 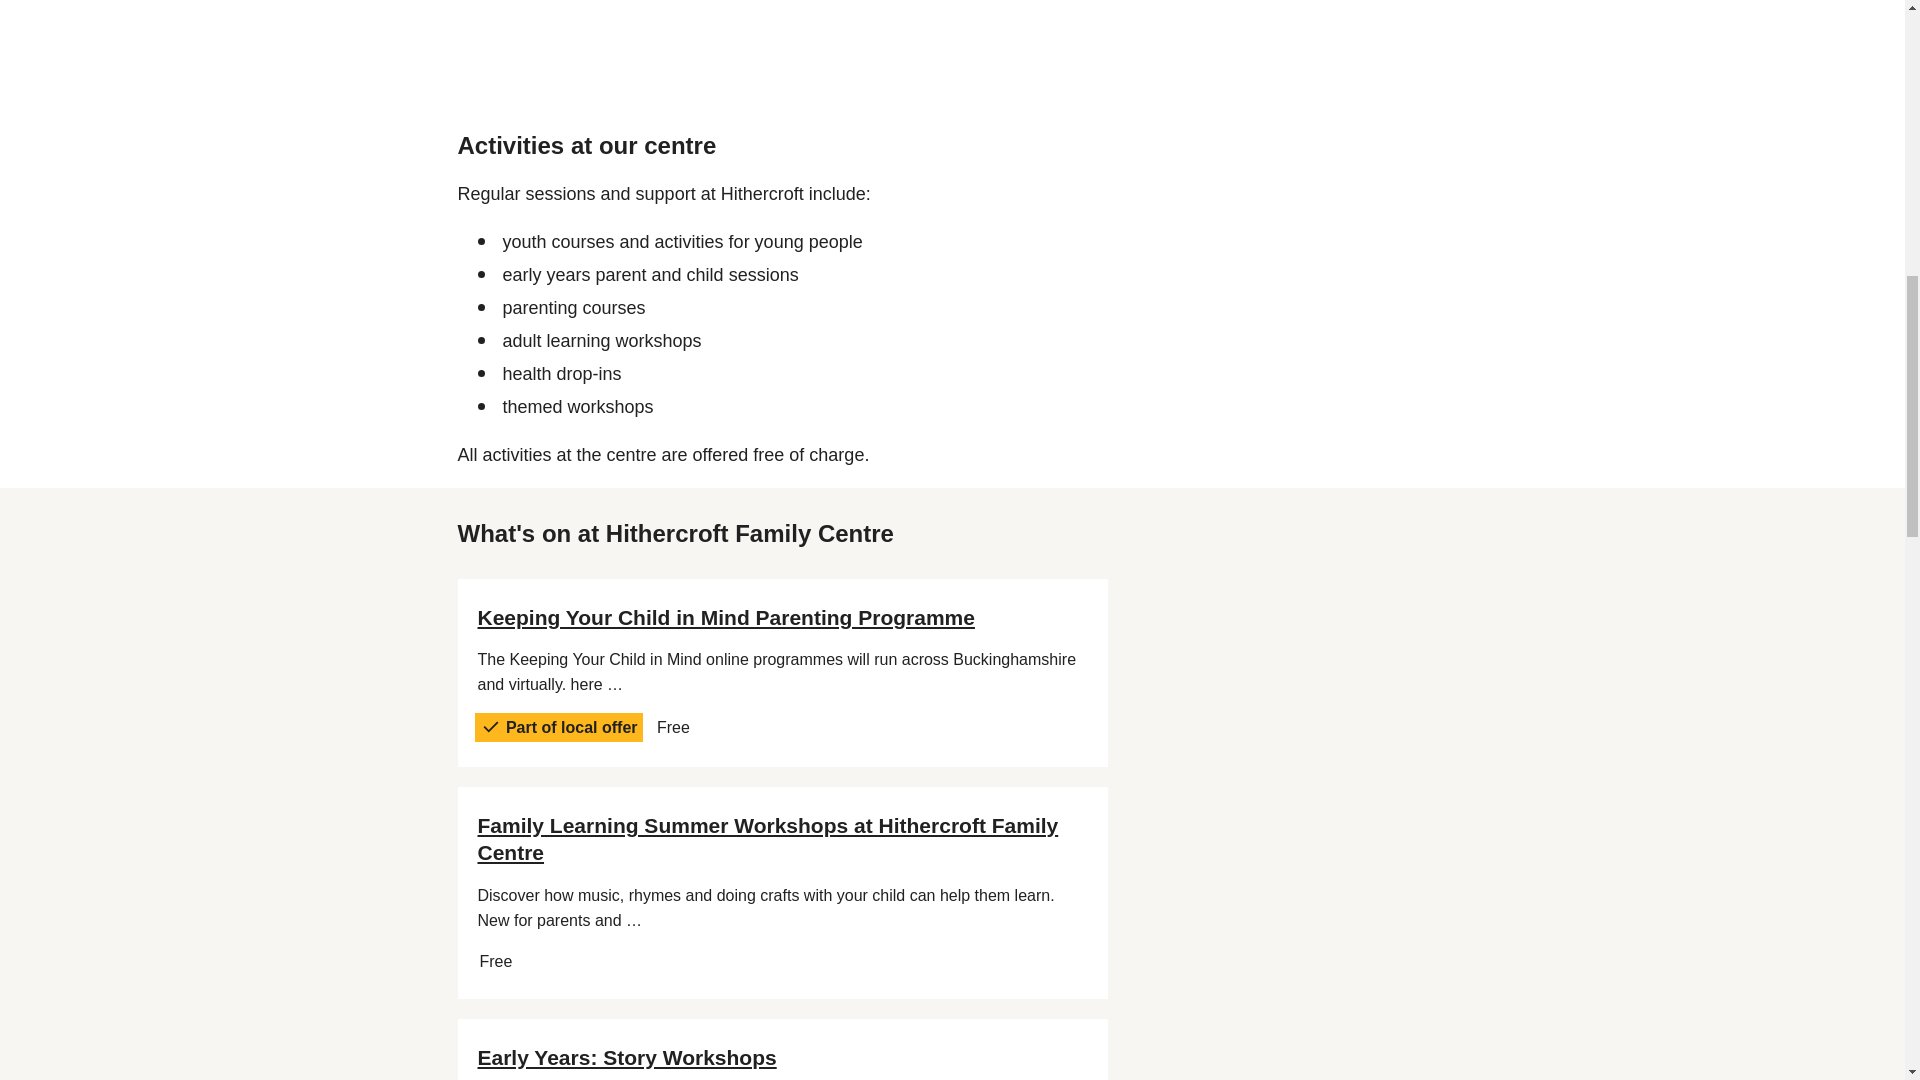 I want to click on Keeping Your Child in Mind Parenting Programme, so click(x=726, y=616).